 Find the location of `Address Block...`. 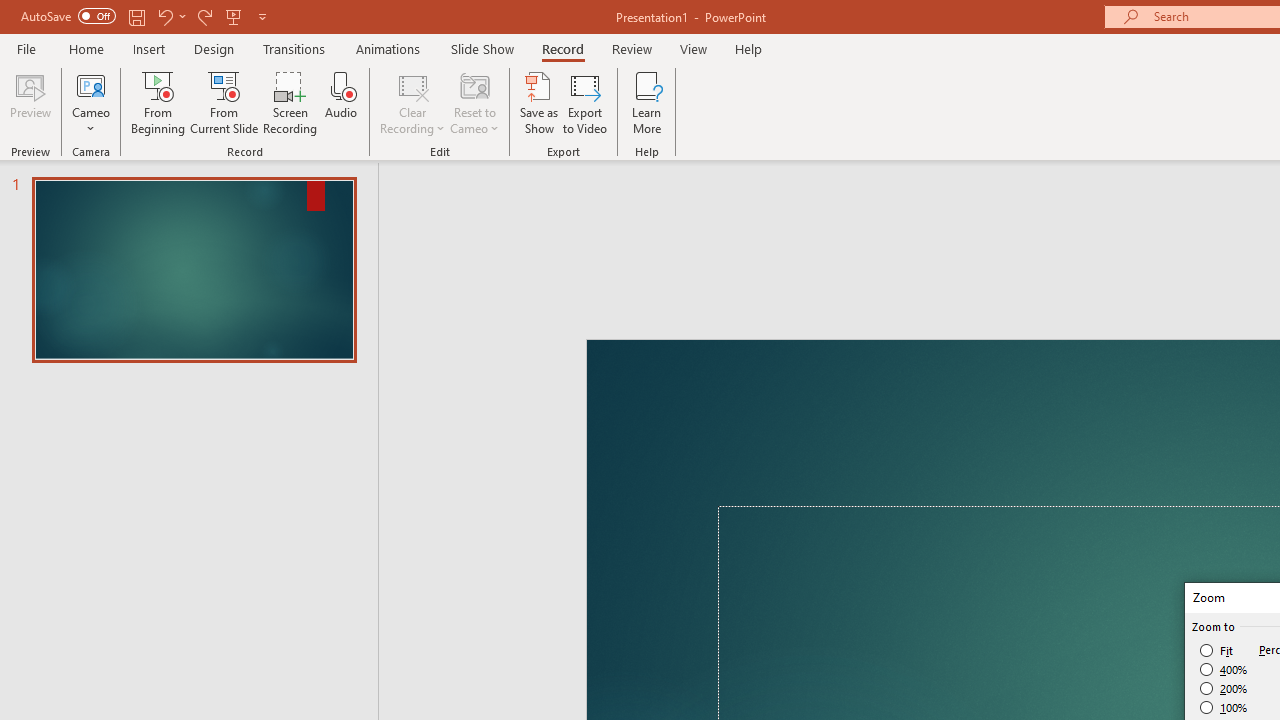

Address Block... is located at coordinates (757, 162).